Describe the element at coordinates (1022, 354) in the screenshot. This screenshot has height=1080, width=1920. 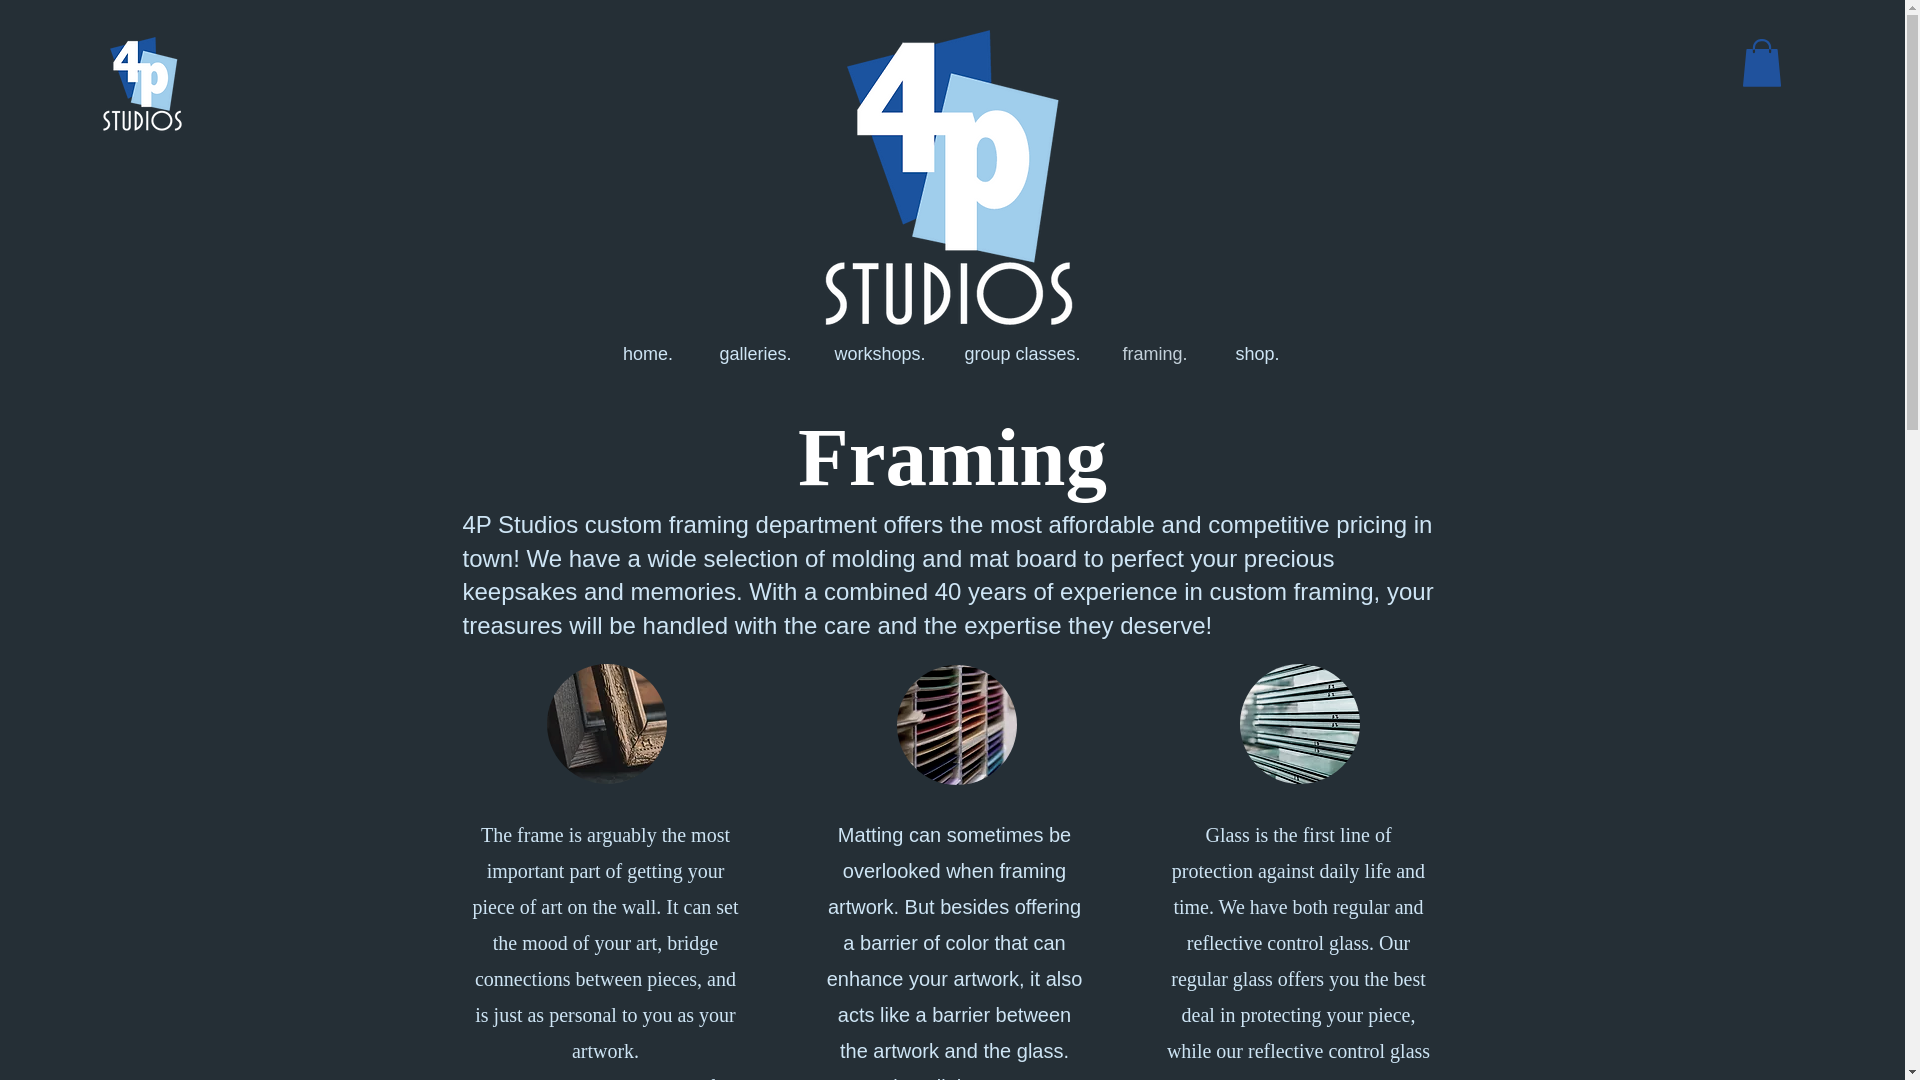
I see `group classes.` at that location.